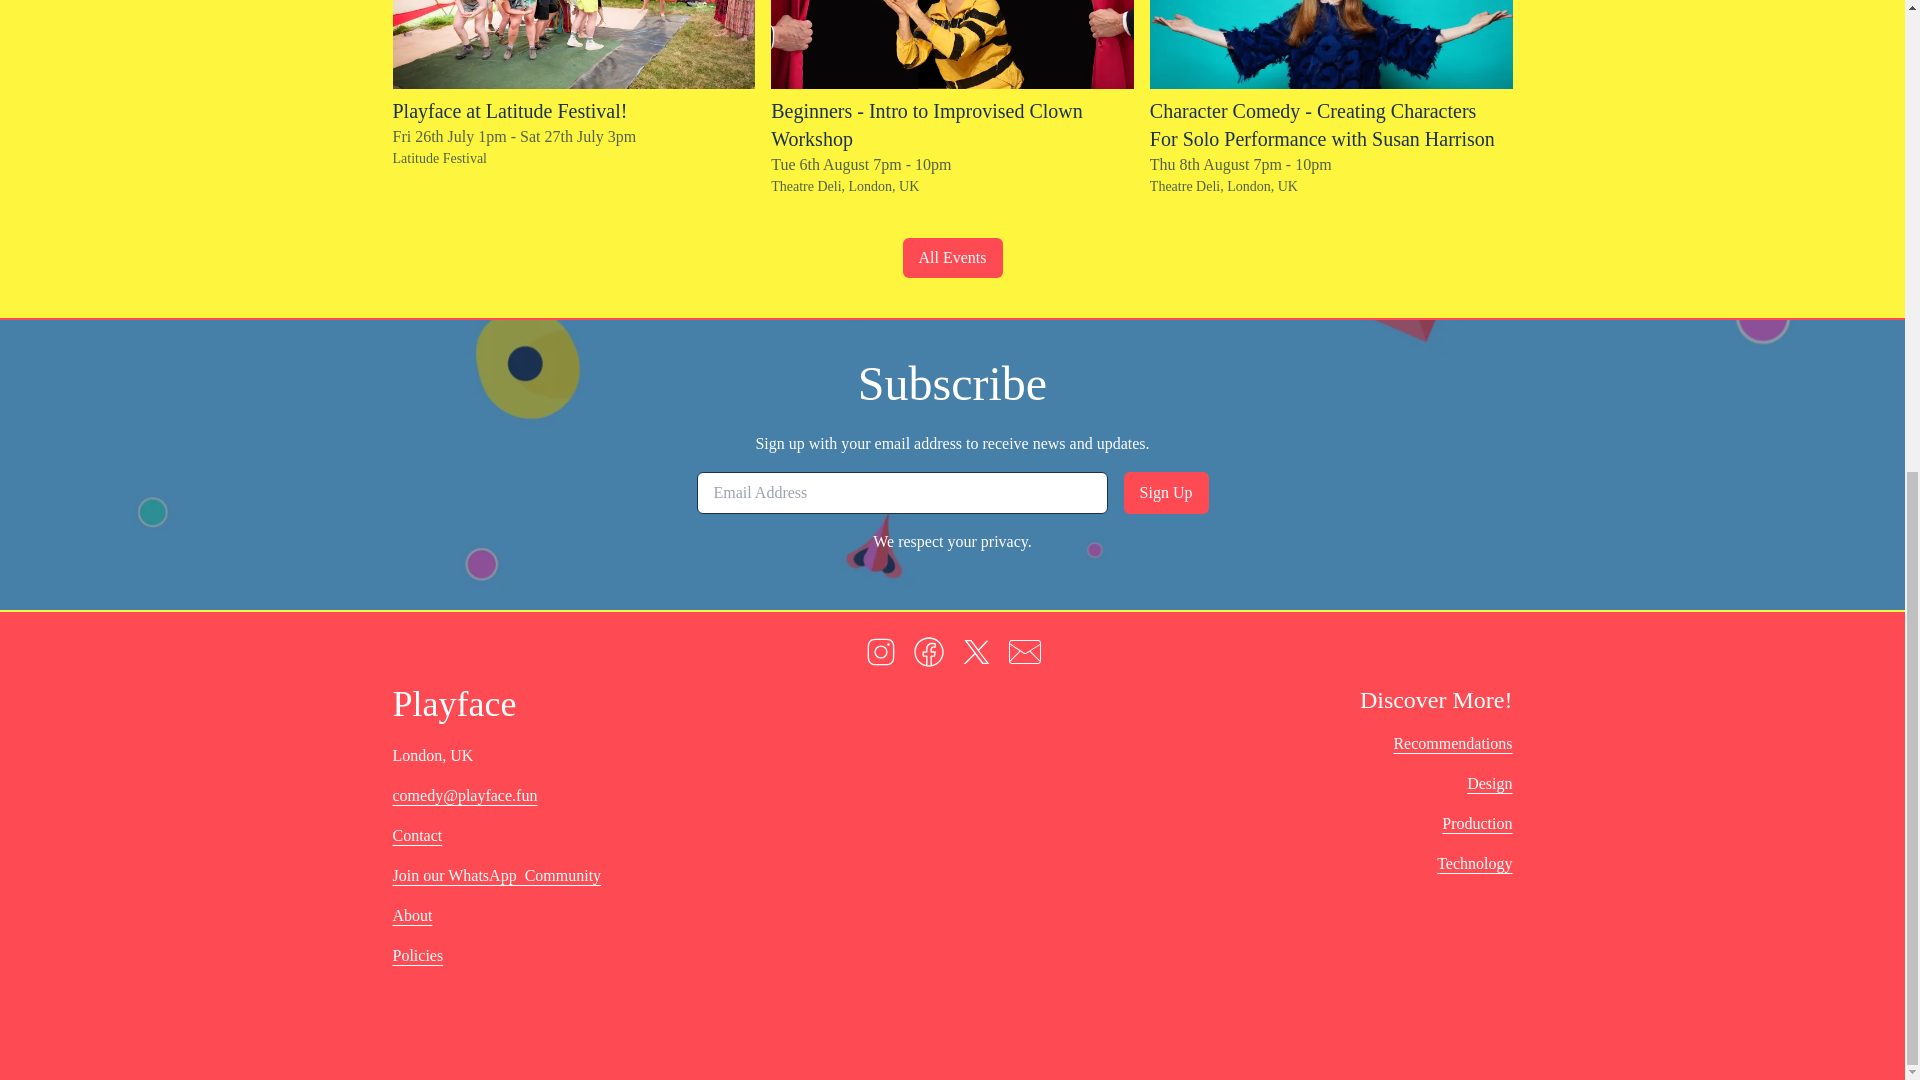 The width and height of the screenshot is (1920, 1080). What do you see at coordinates (496, 876) in the screenshot?
I see `Join our WhatsApp Community` at bounding box center [496, 876].